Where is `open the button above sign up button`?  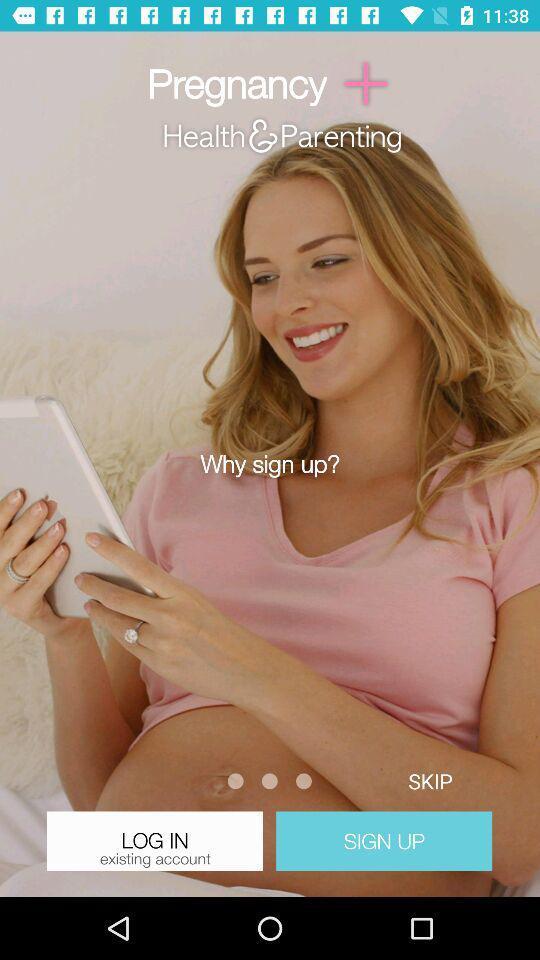
open the button above sign up button is located at coordinates (430, 780).